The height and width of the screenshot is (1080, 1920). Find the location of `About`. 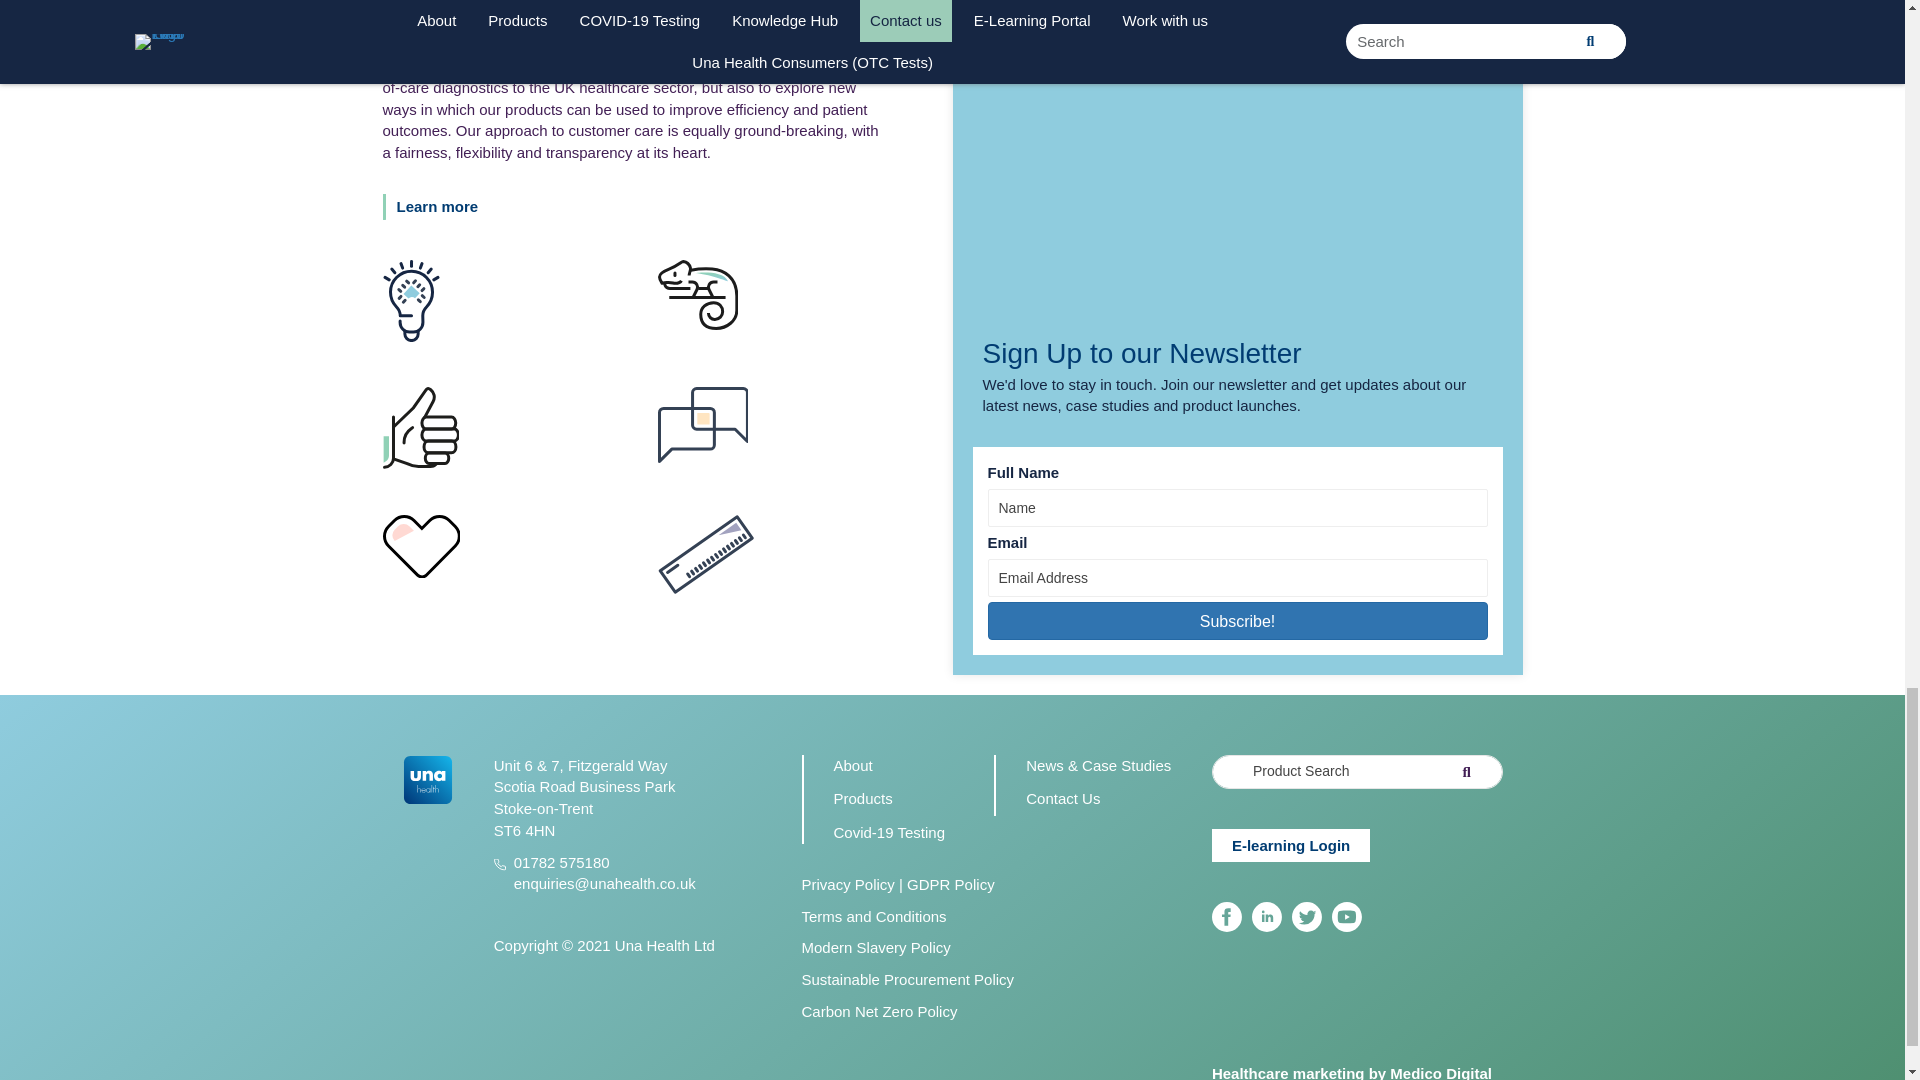

About is located at coordinates (853, 766).